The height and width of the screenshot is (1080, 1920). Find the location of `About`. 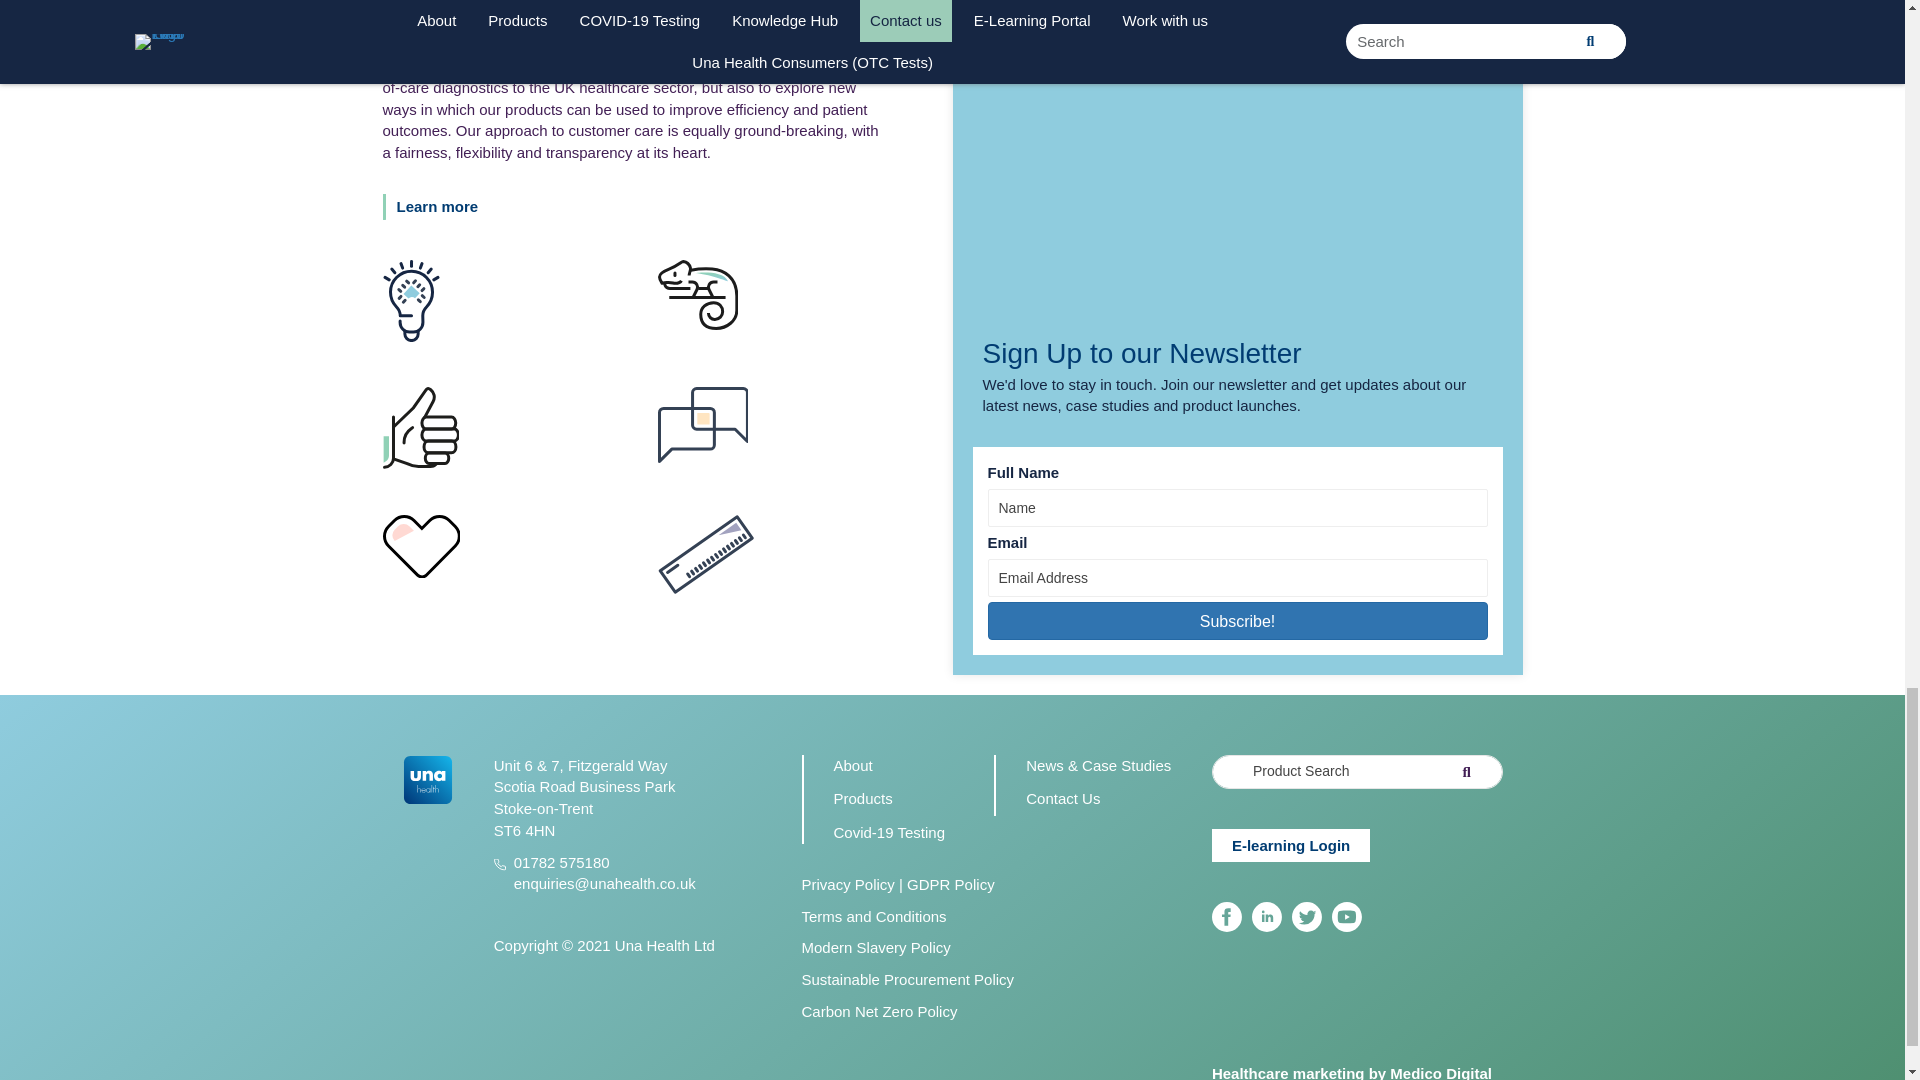

About is located at coordinates (853, 766).